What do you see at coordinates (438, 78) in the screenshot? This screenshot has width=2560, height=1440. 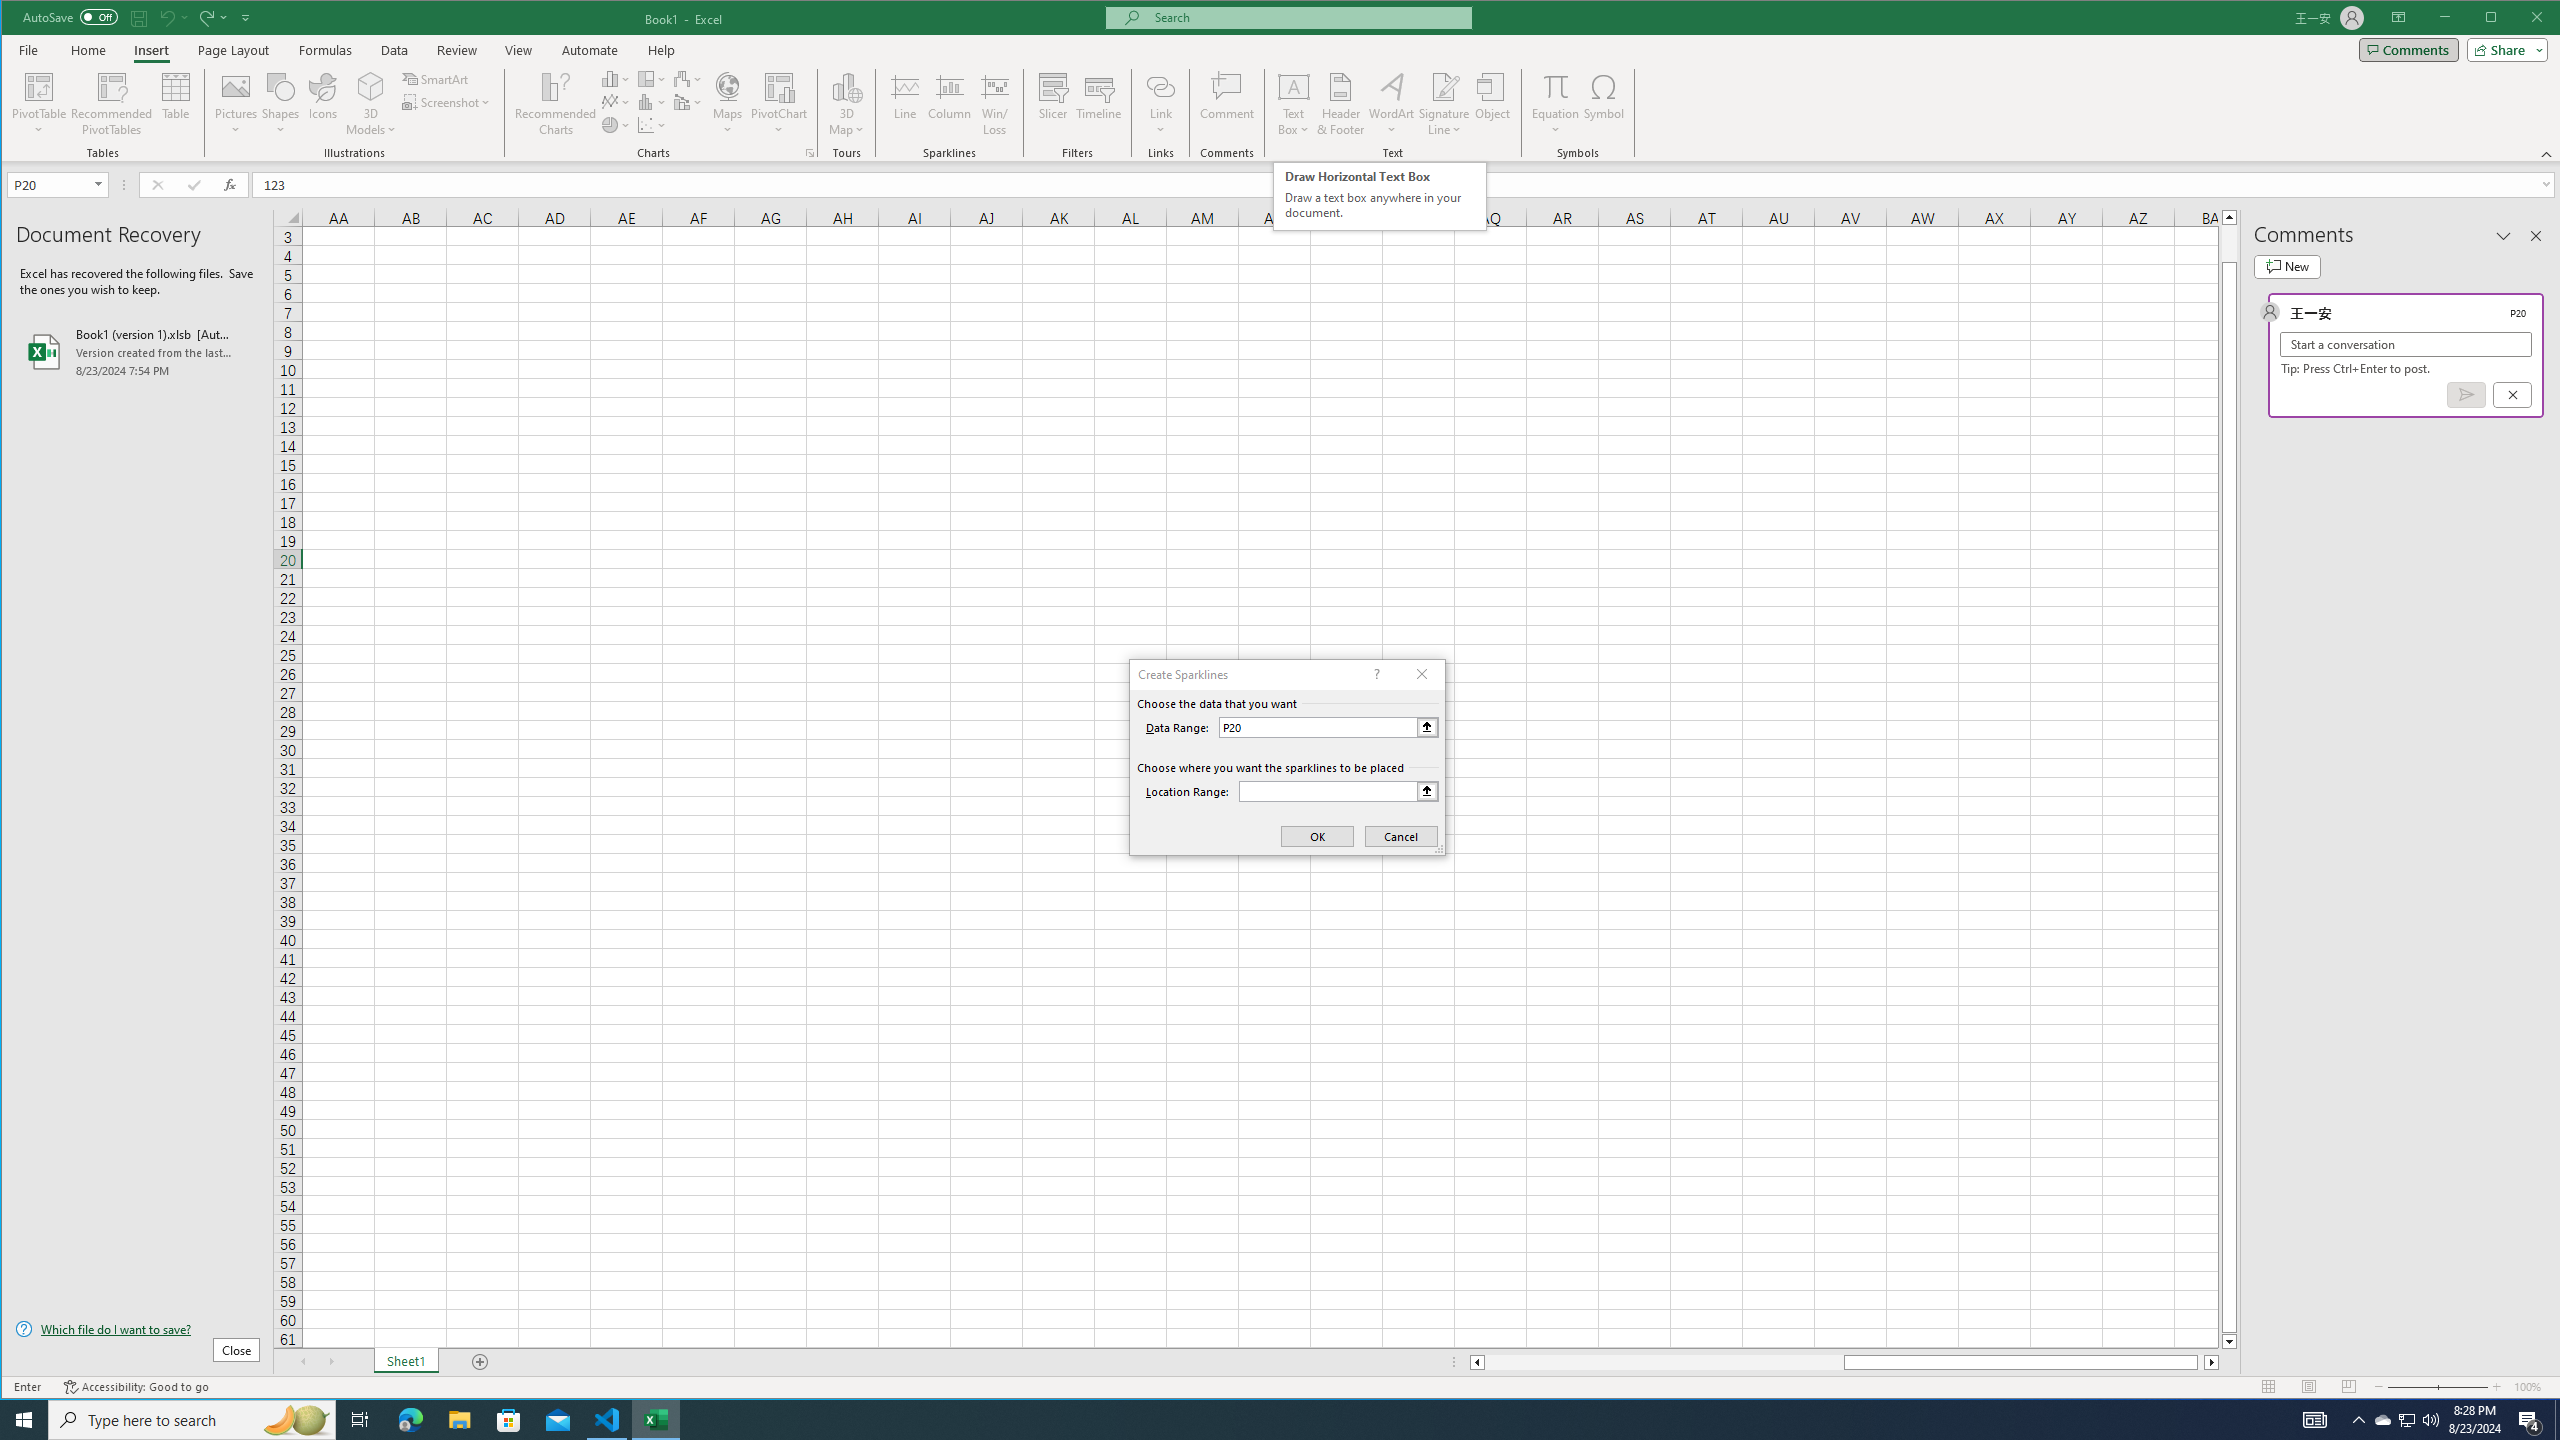 I see `SmartArt...` at bounding box center [438, 78].